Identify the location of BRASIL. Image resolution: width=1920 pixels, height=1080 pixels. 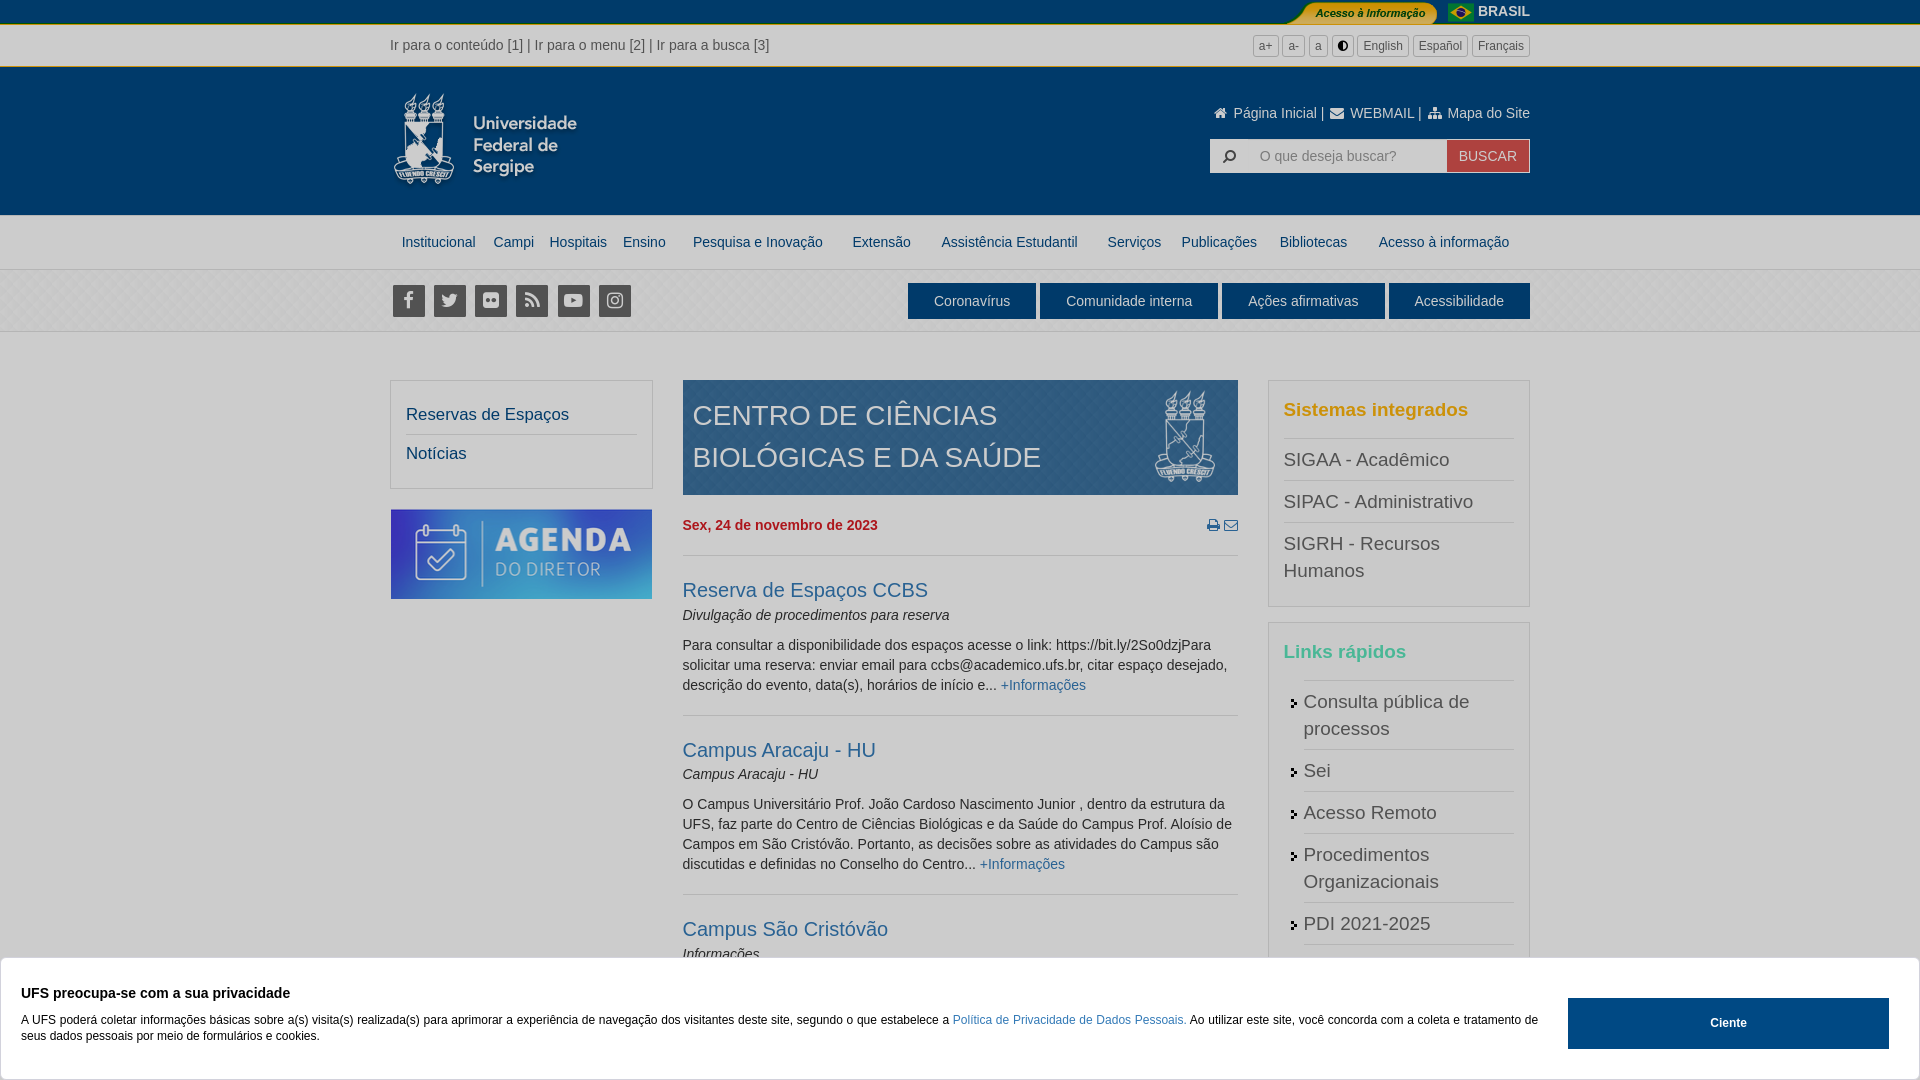
(1504, 11).